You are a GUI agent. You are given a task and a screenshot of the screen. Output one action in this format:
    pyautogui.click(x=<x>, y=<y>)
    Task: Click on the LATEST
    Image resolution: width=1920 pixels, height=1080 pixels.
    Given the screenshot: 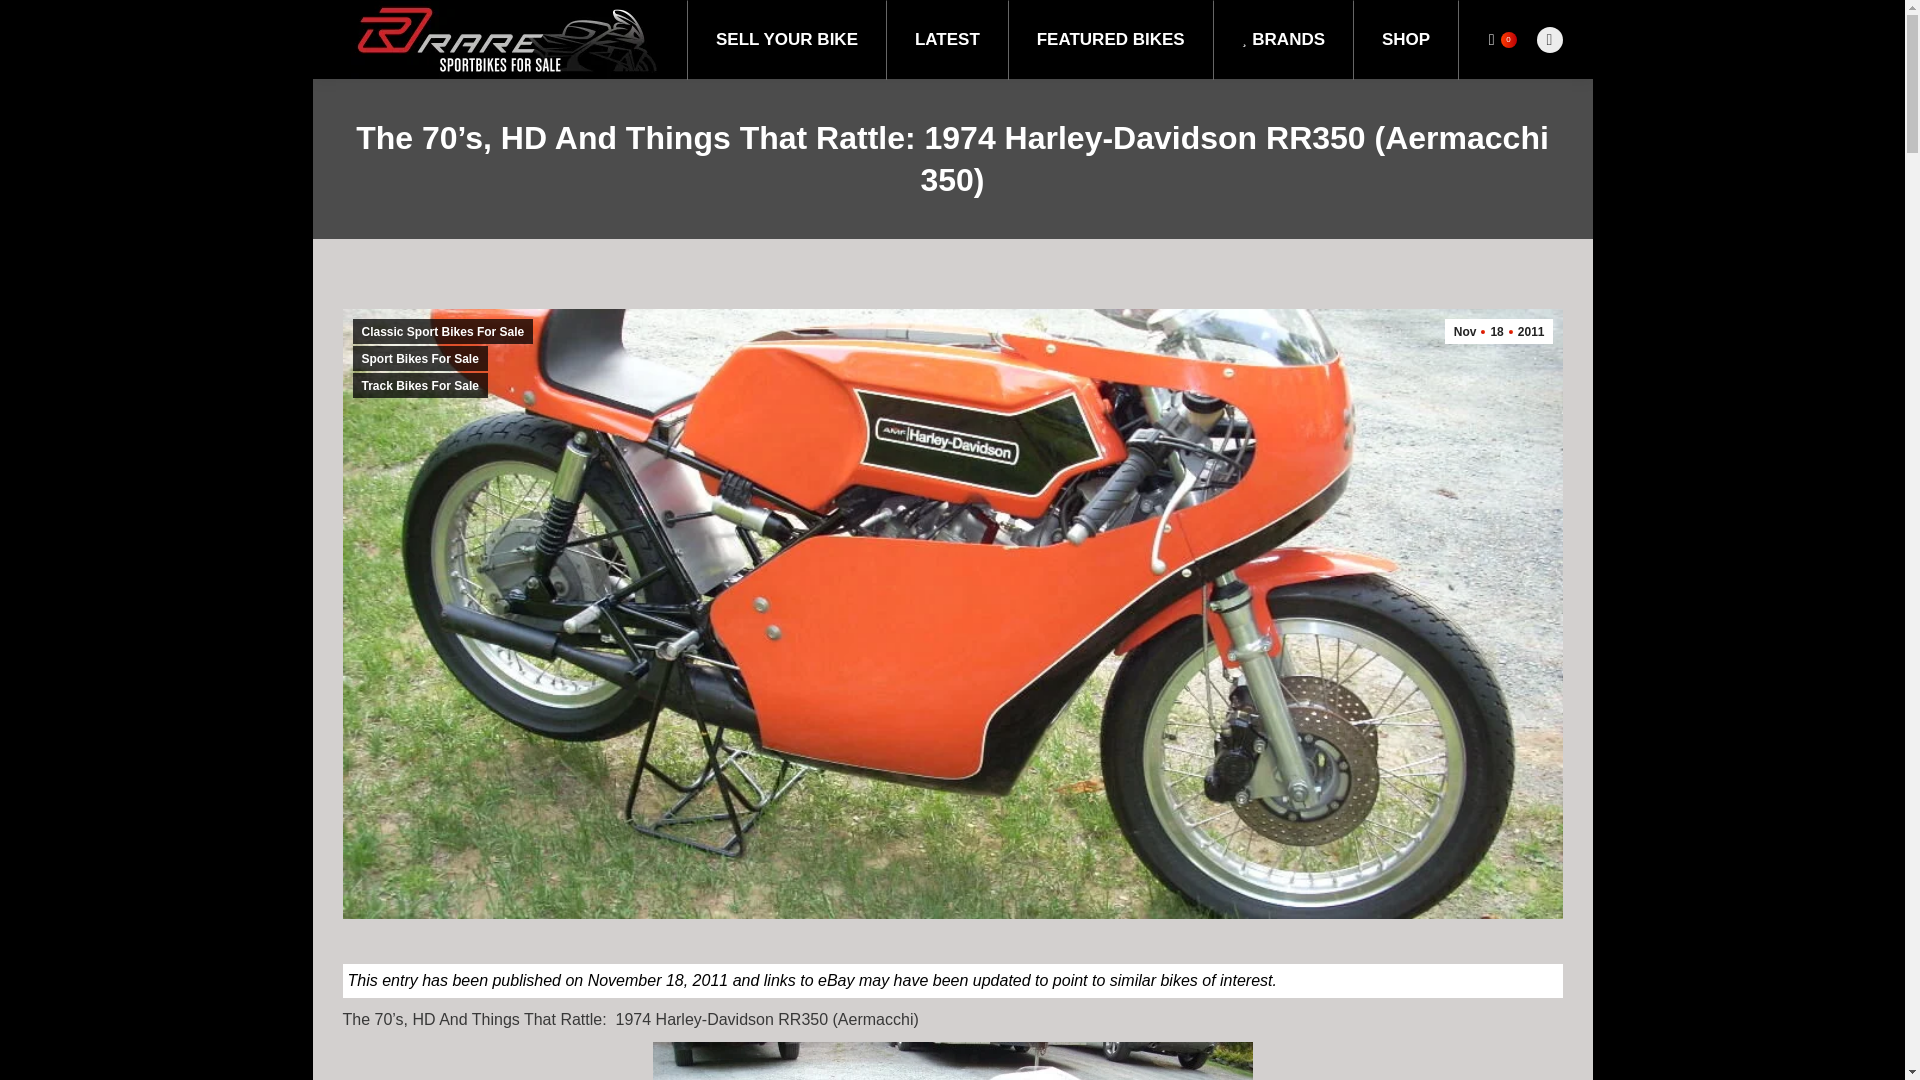 What is the action you would take?
    pyautogui.click(x=946, y=39)
    